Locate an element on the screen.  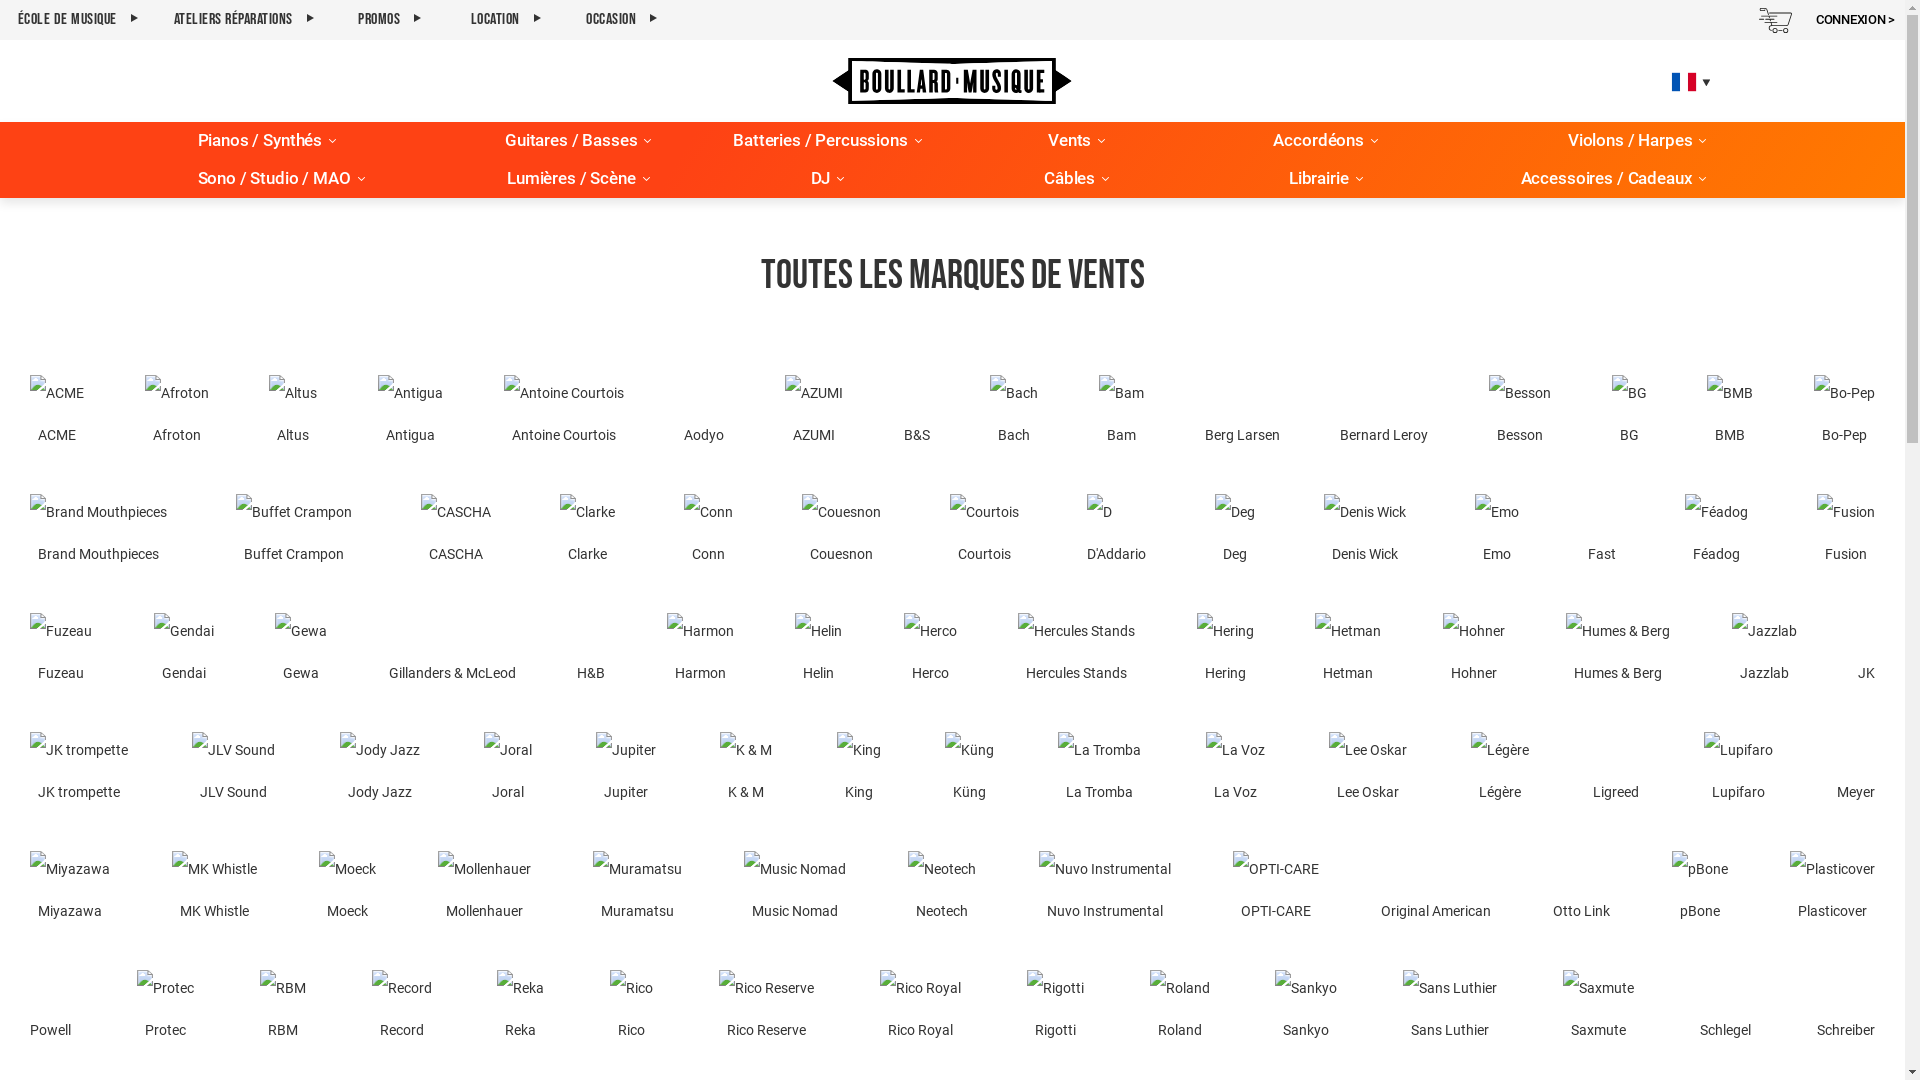
Location is located at coordinates (506, 20).